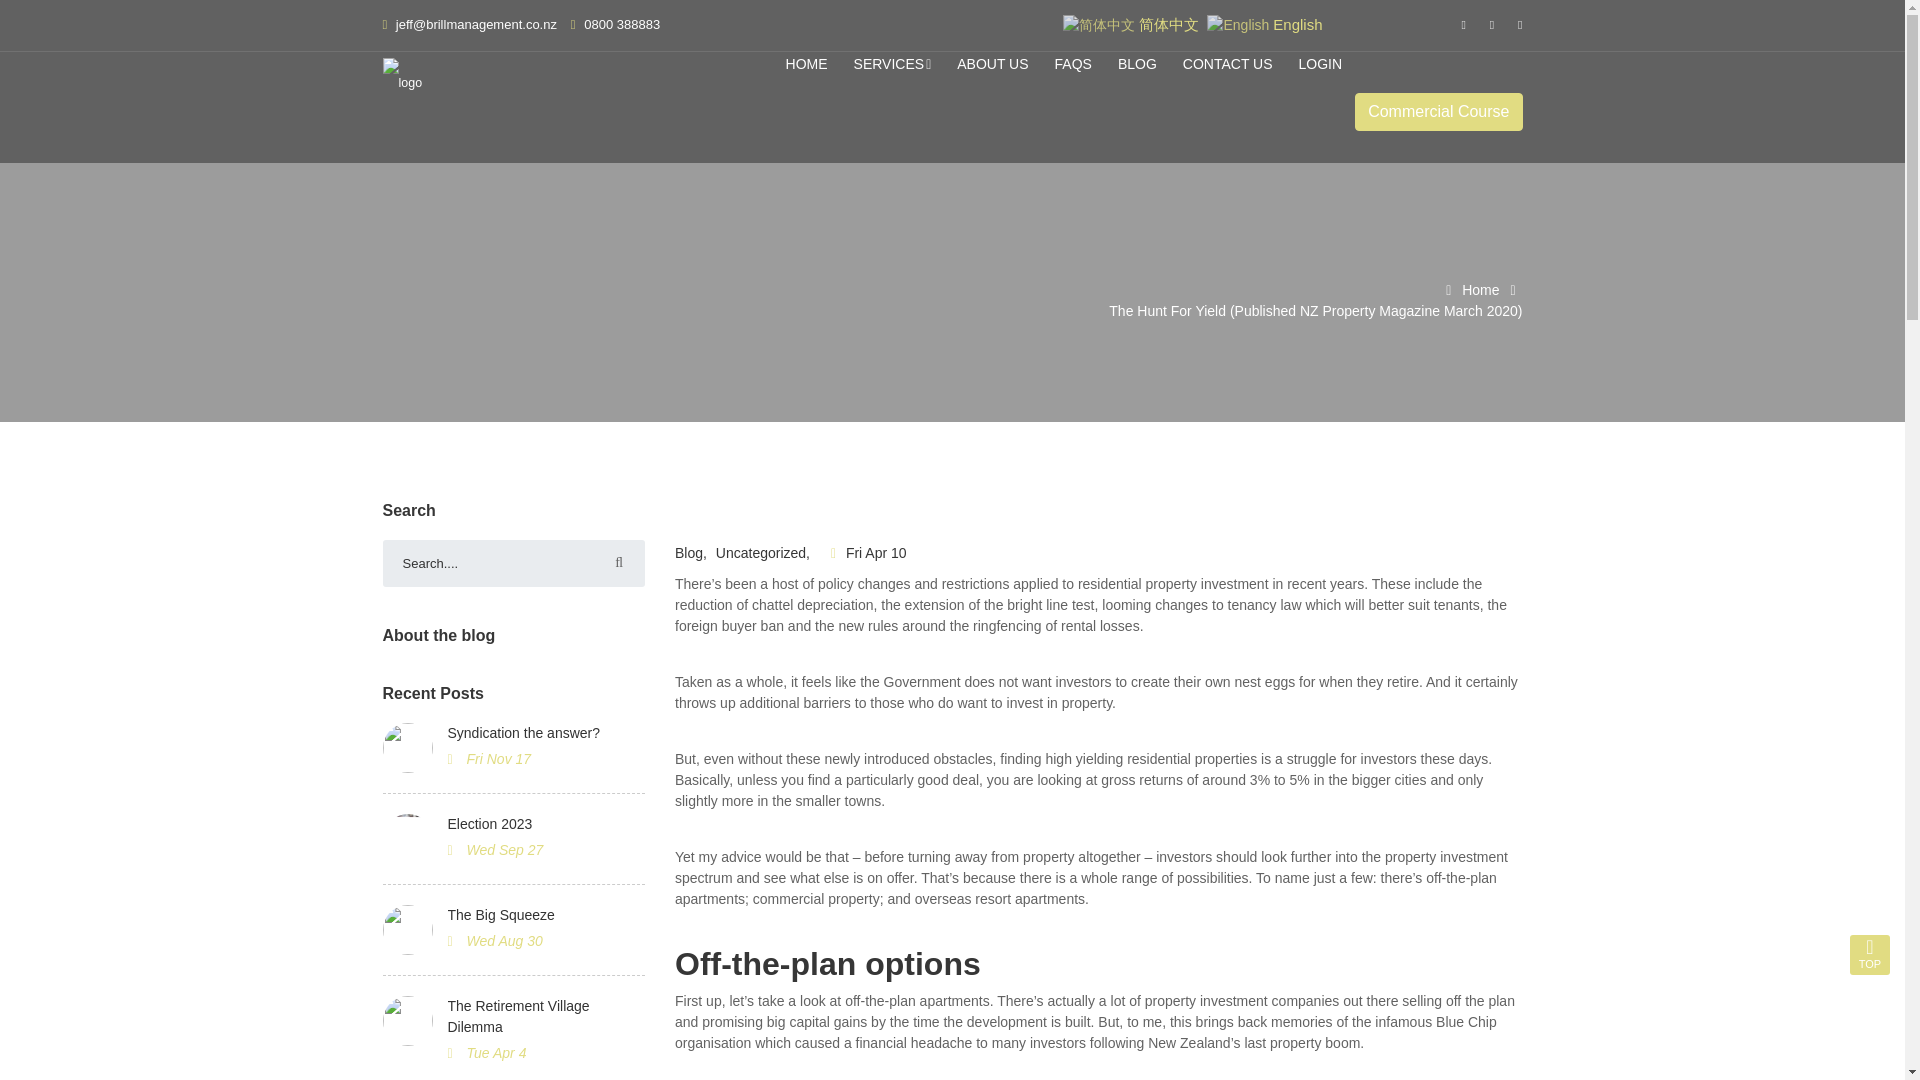 The width and height of the screenshot is (1920, 1080). Describe the element at coordinates (546, 824) in the screenshot. I see `Election 2023` at that location.